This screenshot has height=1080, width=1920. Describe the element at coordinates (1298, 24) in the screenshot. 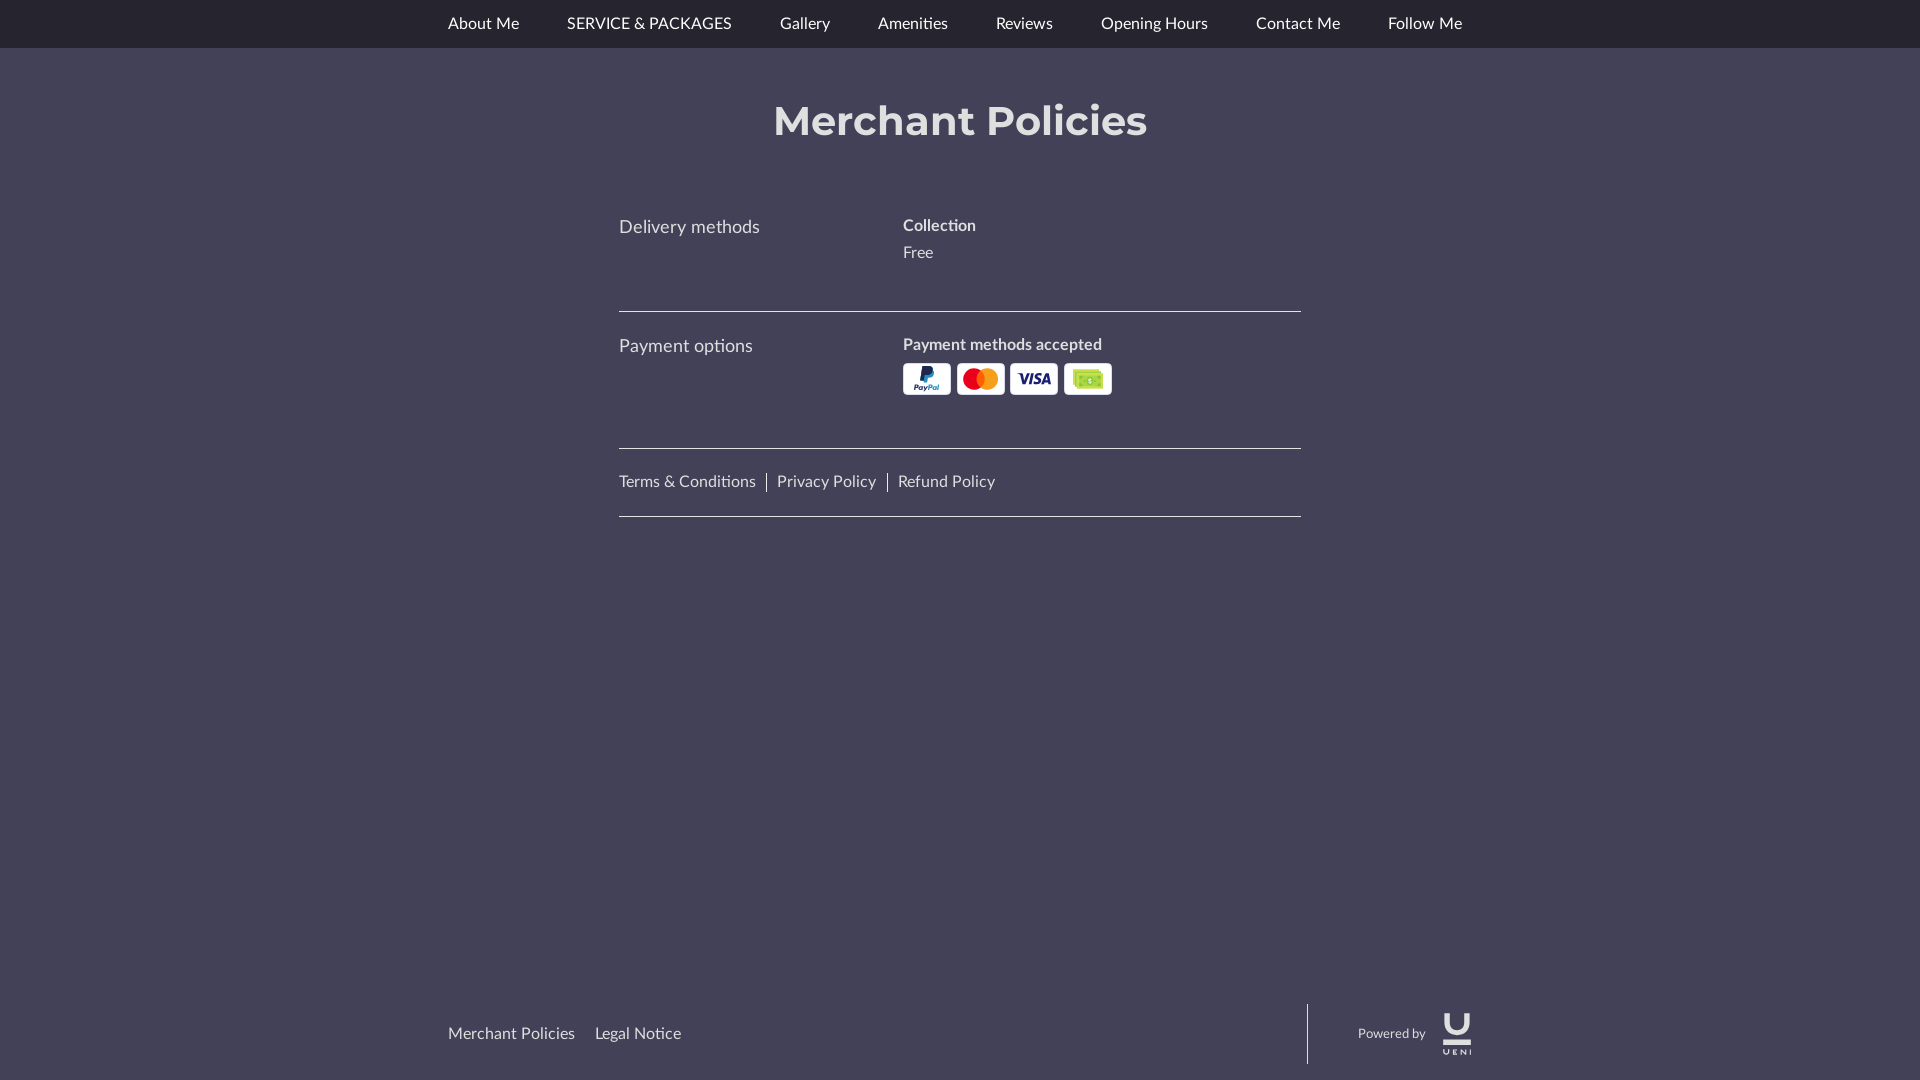

I see `Contact Me` at that location.